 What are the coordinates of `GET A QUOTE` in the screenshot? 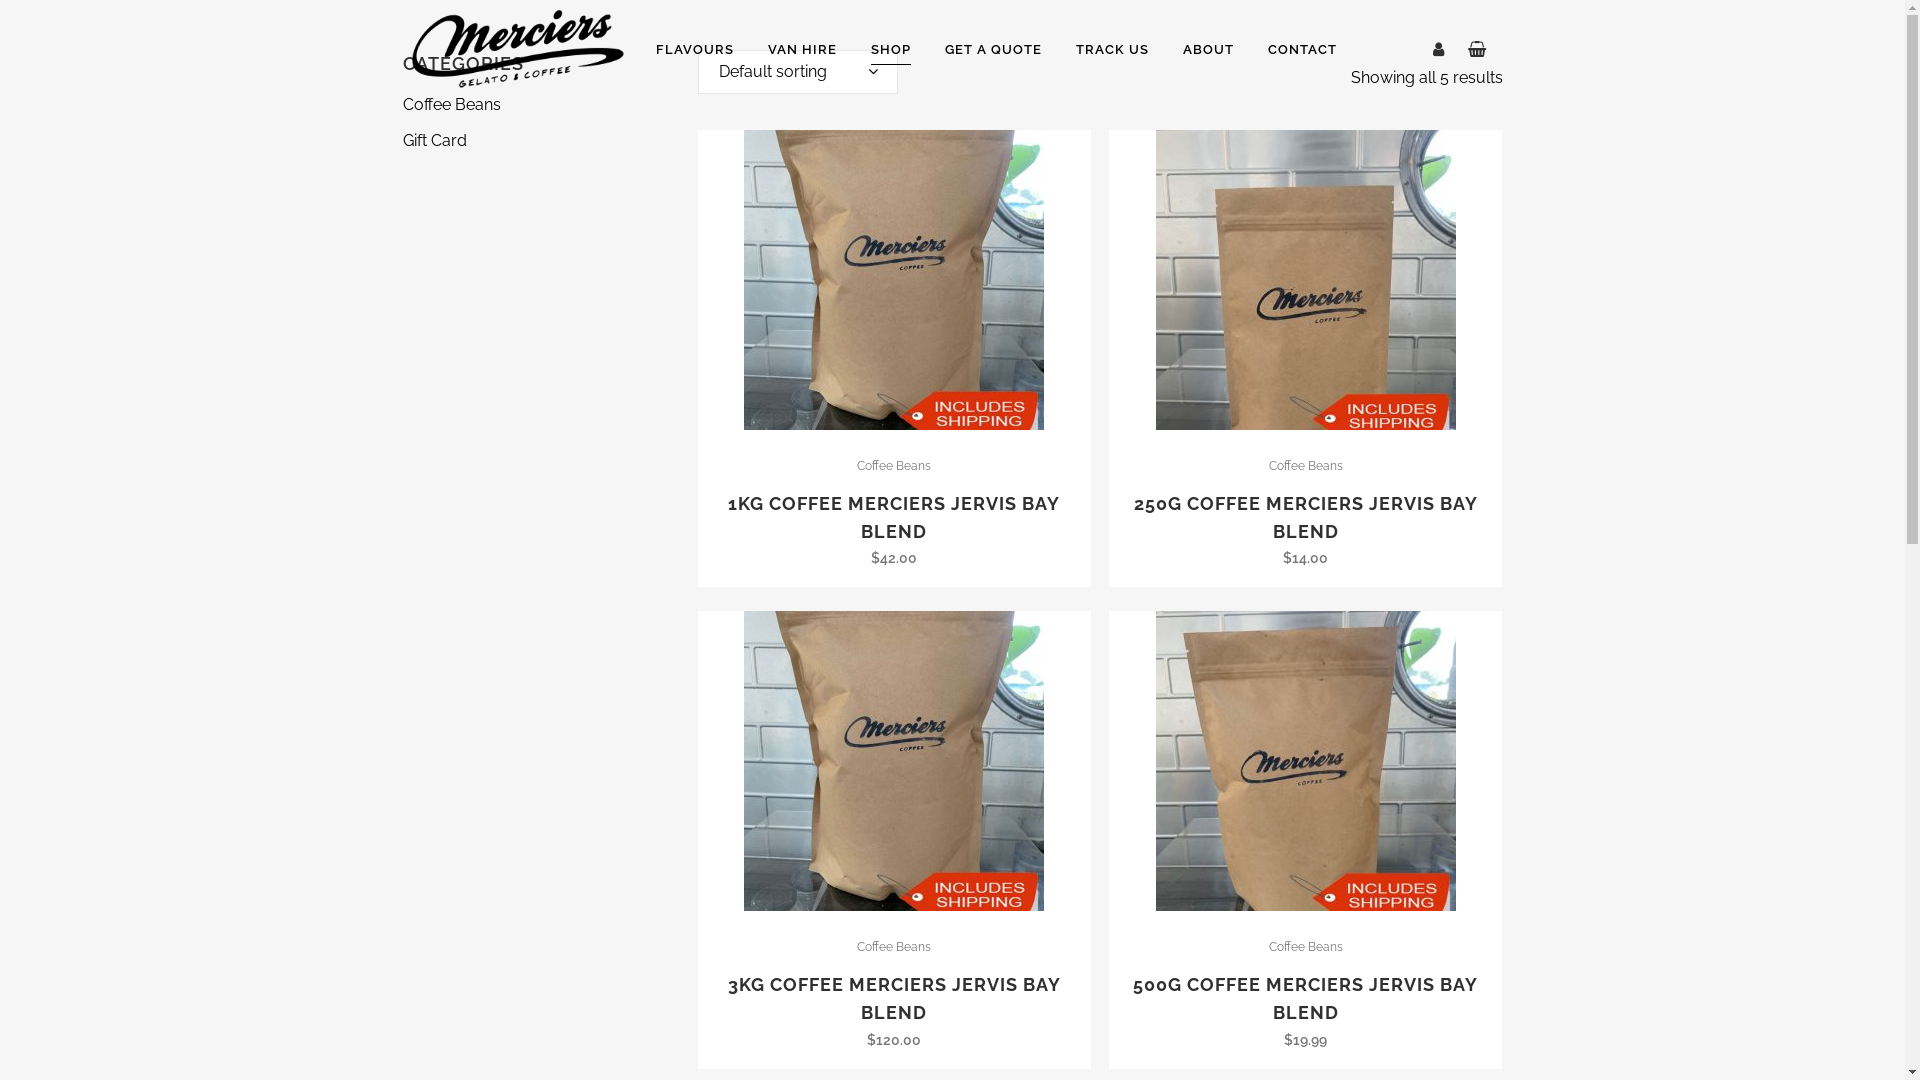 It's located at (994, 50).